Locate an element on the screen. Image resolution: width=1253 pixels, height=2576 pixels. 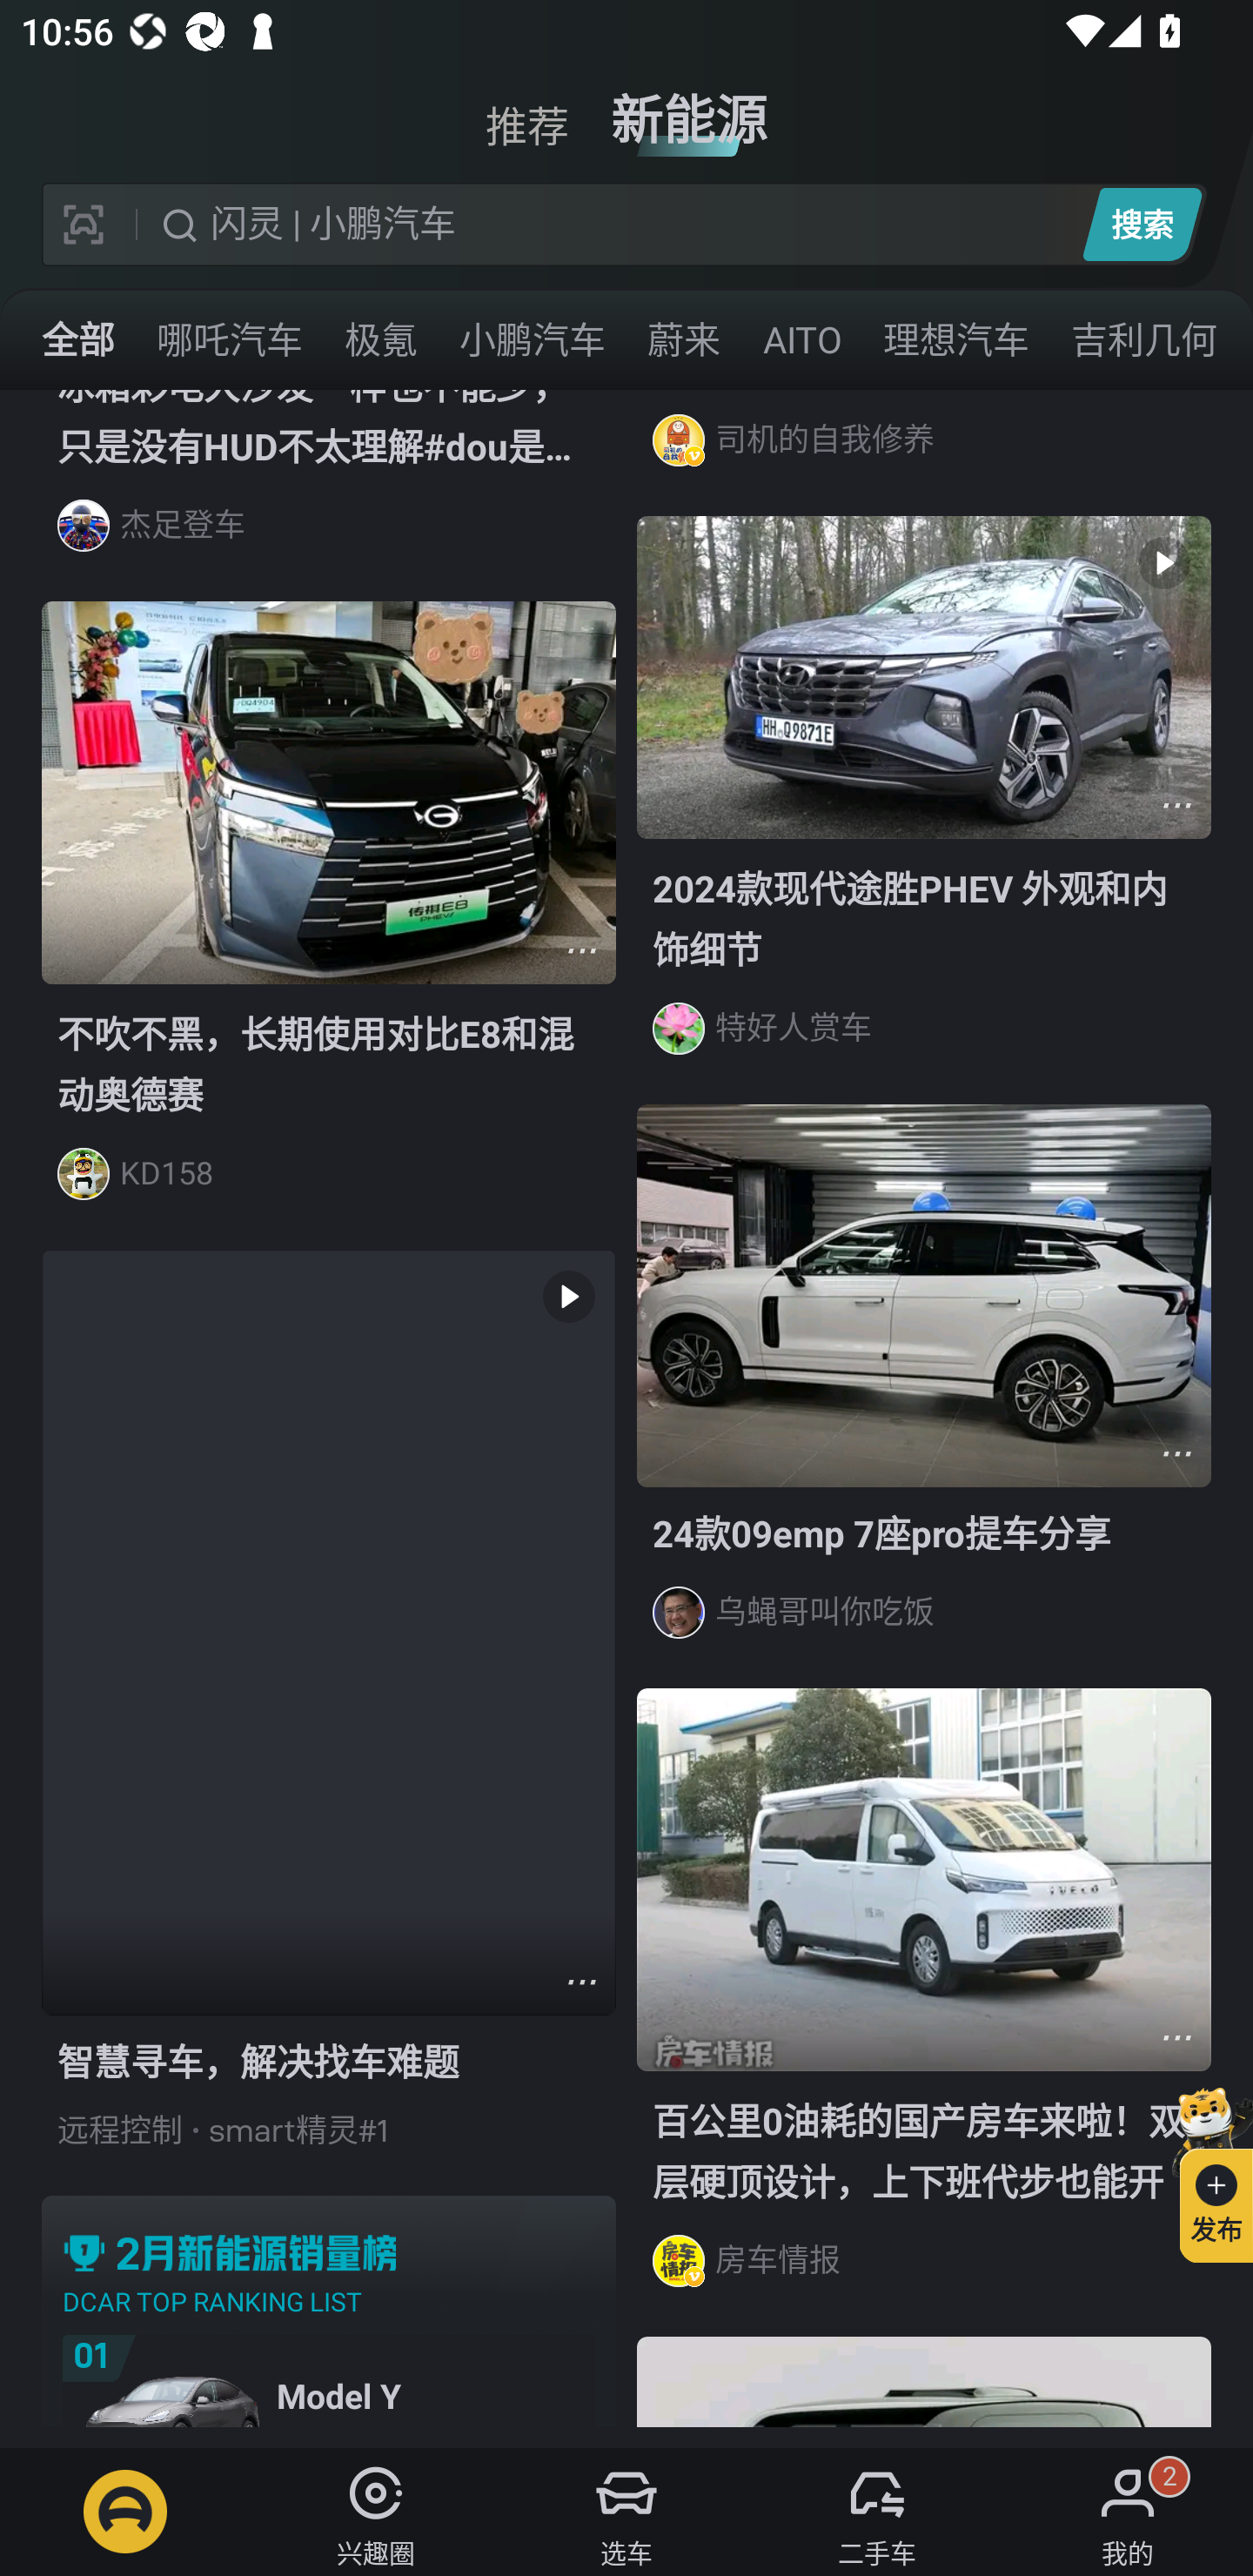
  2024款现代途胜PHEV 外观和内饰细节 特好人赏车 is located at coordinates (924, 809).